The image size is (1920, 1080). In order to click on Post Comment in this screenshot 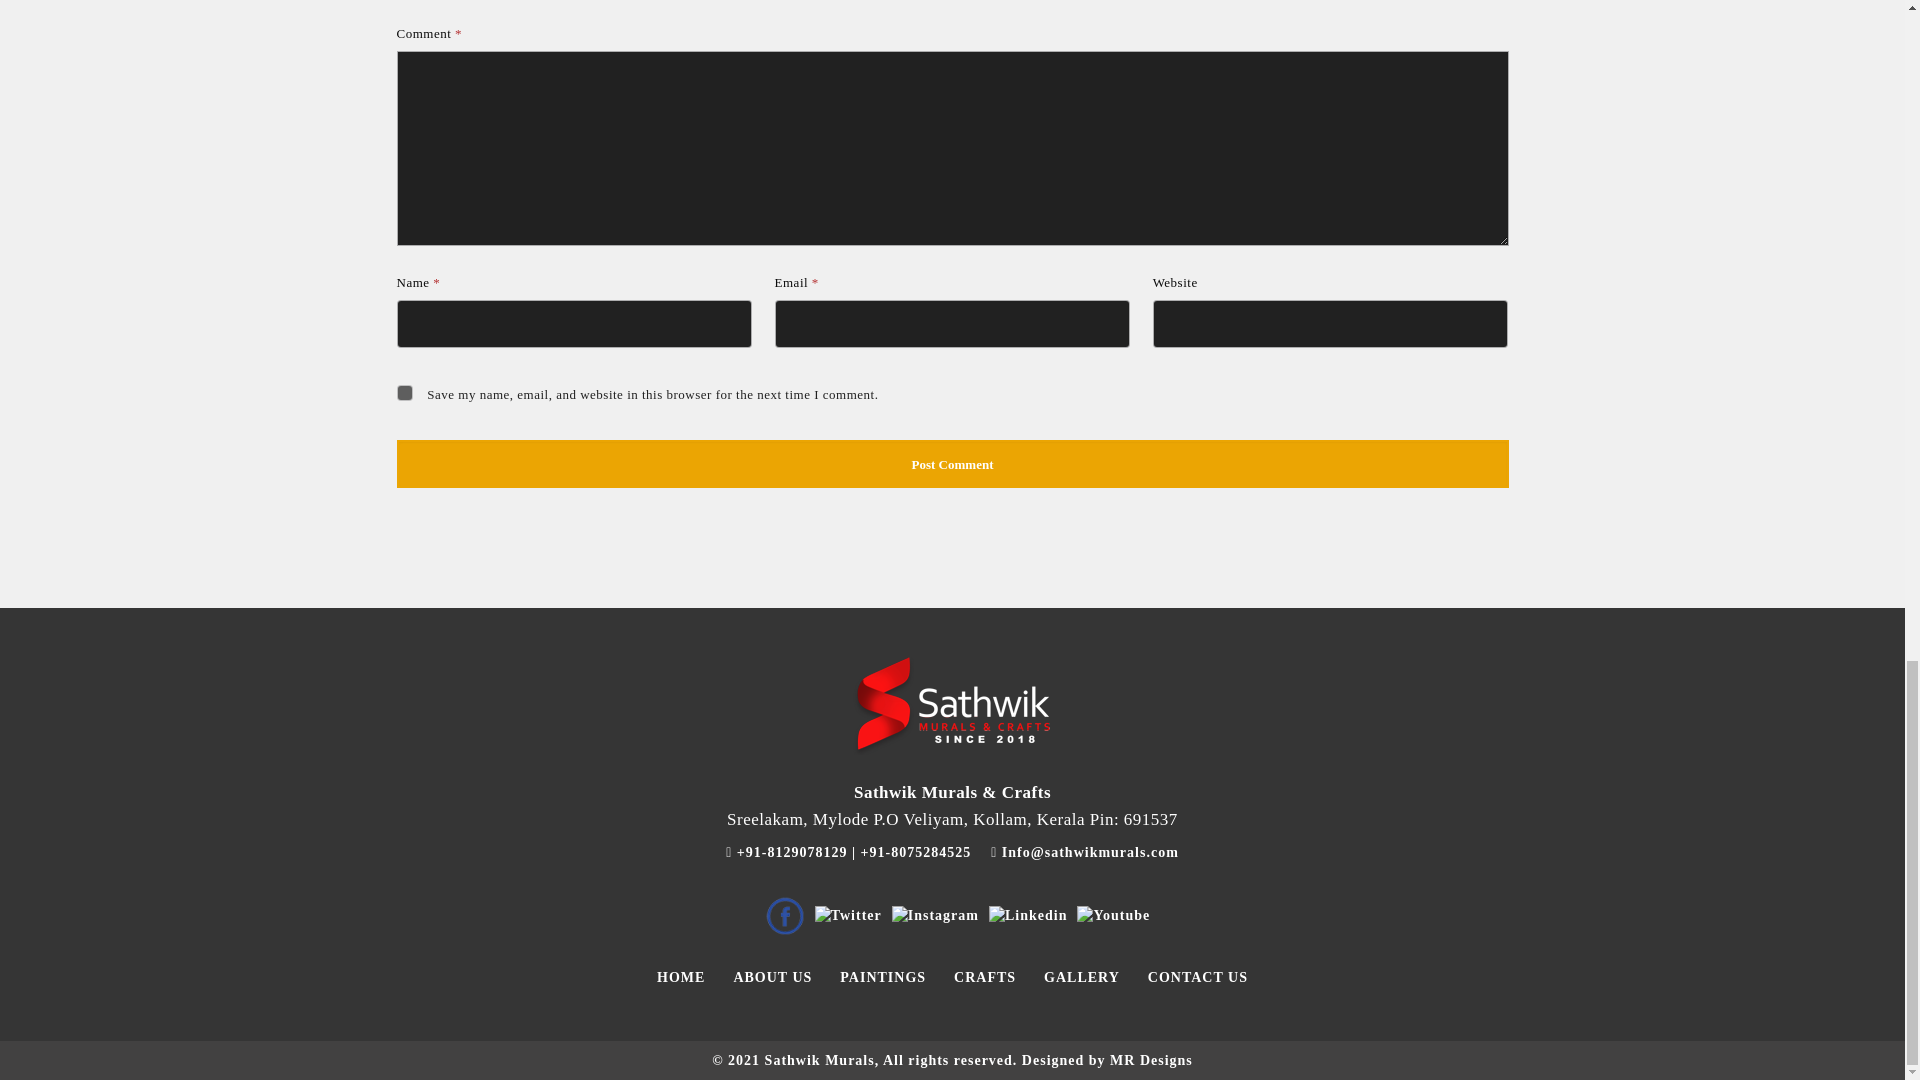, I will do `click(951, 464)`.